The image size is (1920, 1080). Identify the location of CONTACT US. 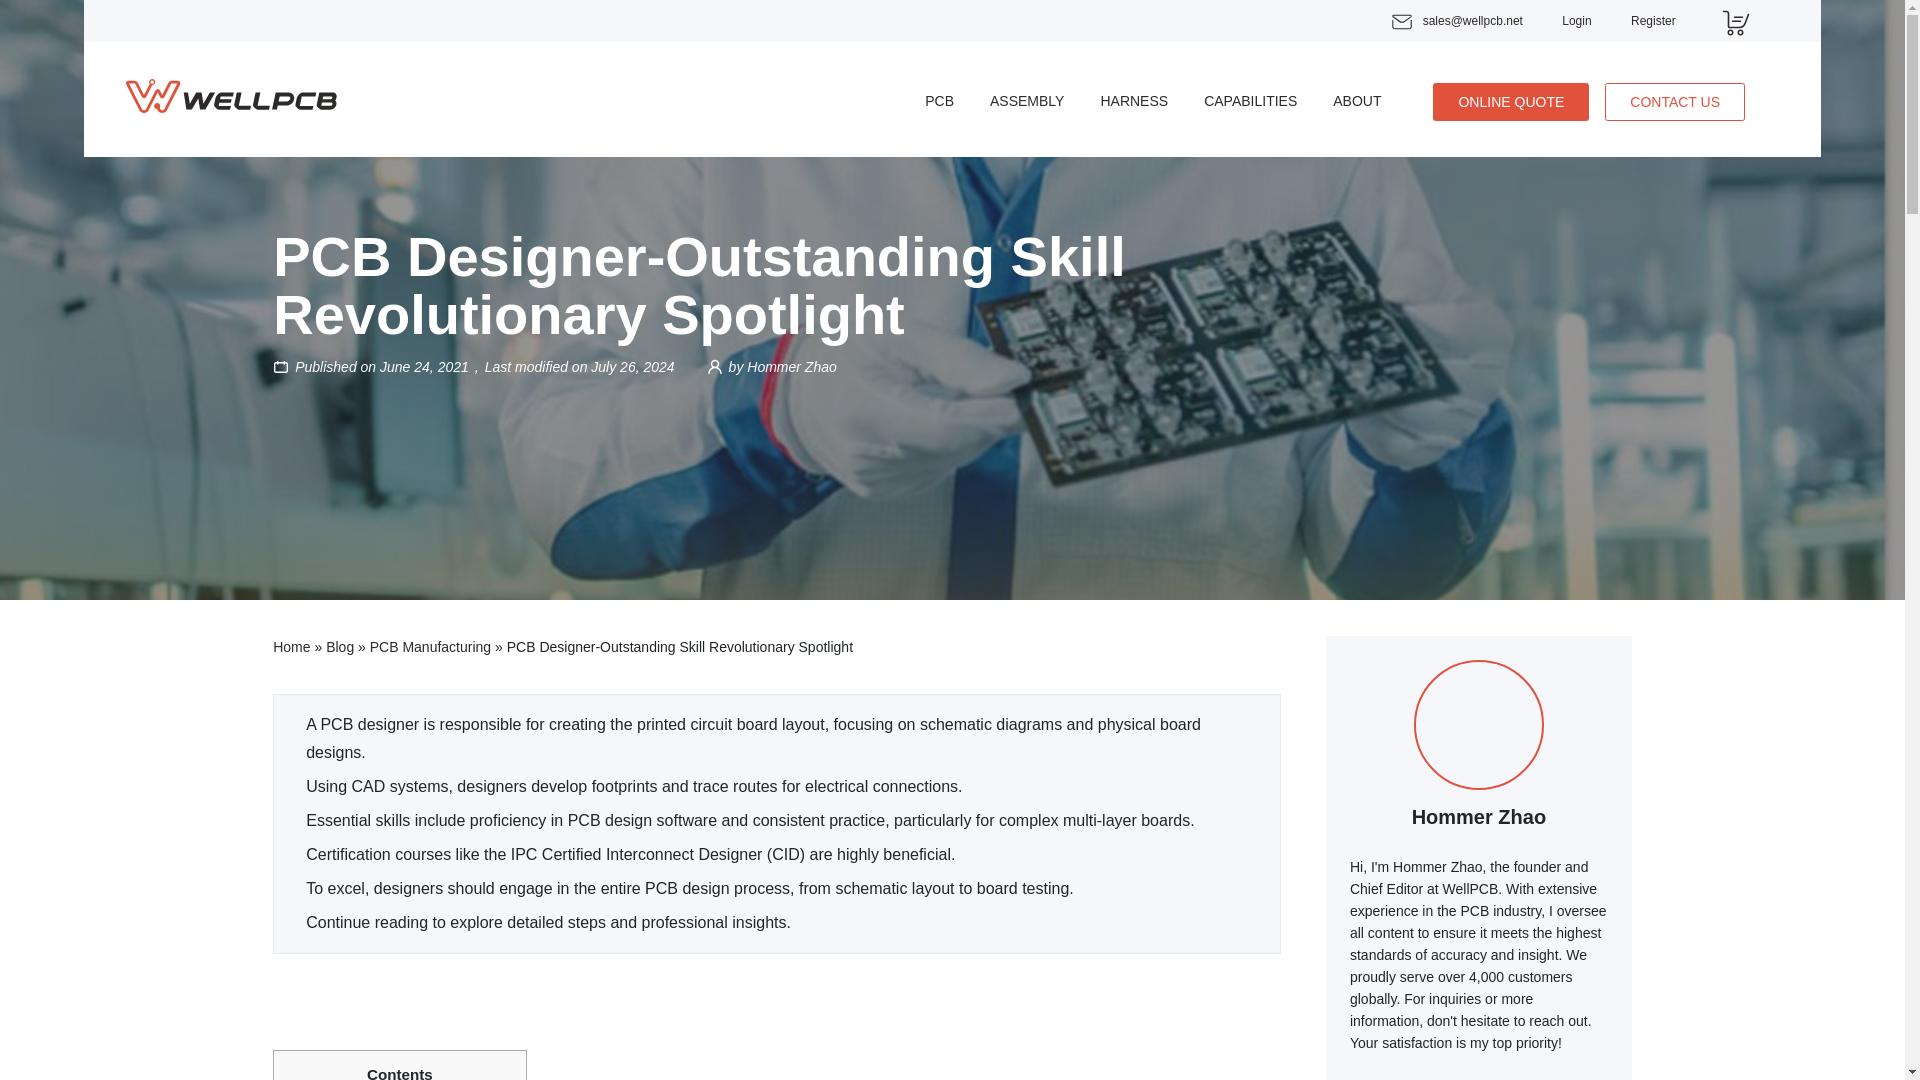
(1675, 102).